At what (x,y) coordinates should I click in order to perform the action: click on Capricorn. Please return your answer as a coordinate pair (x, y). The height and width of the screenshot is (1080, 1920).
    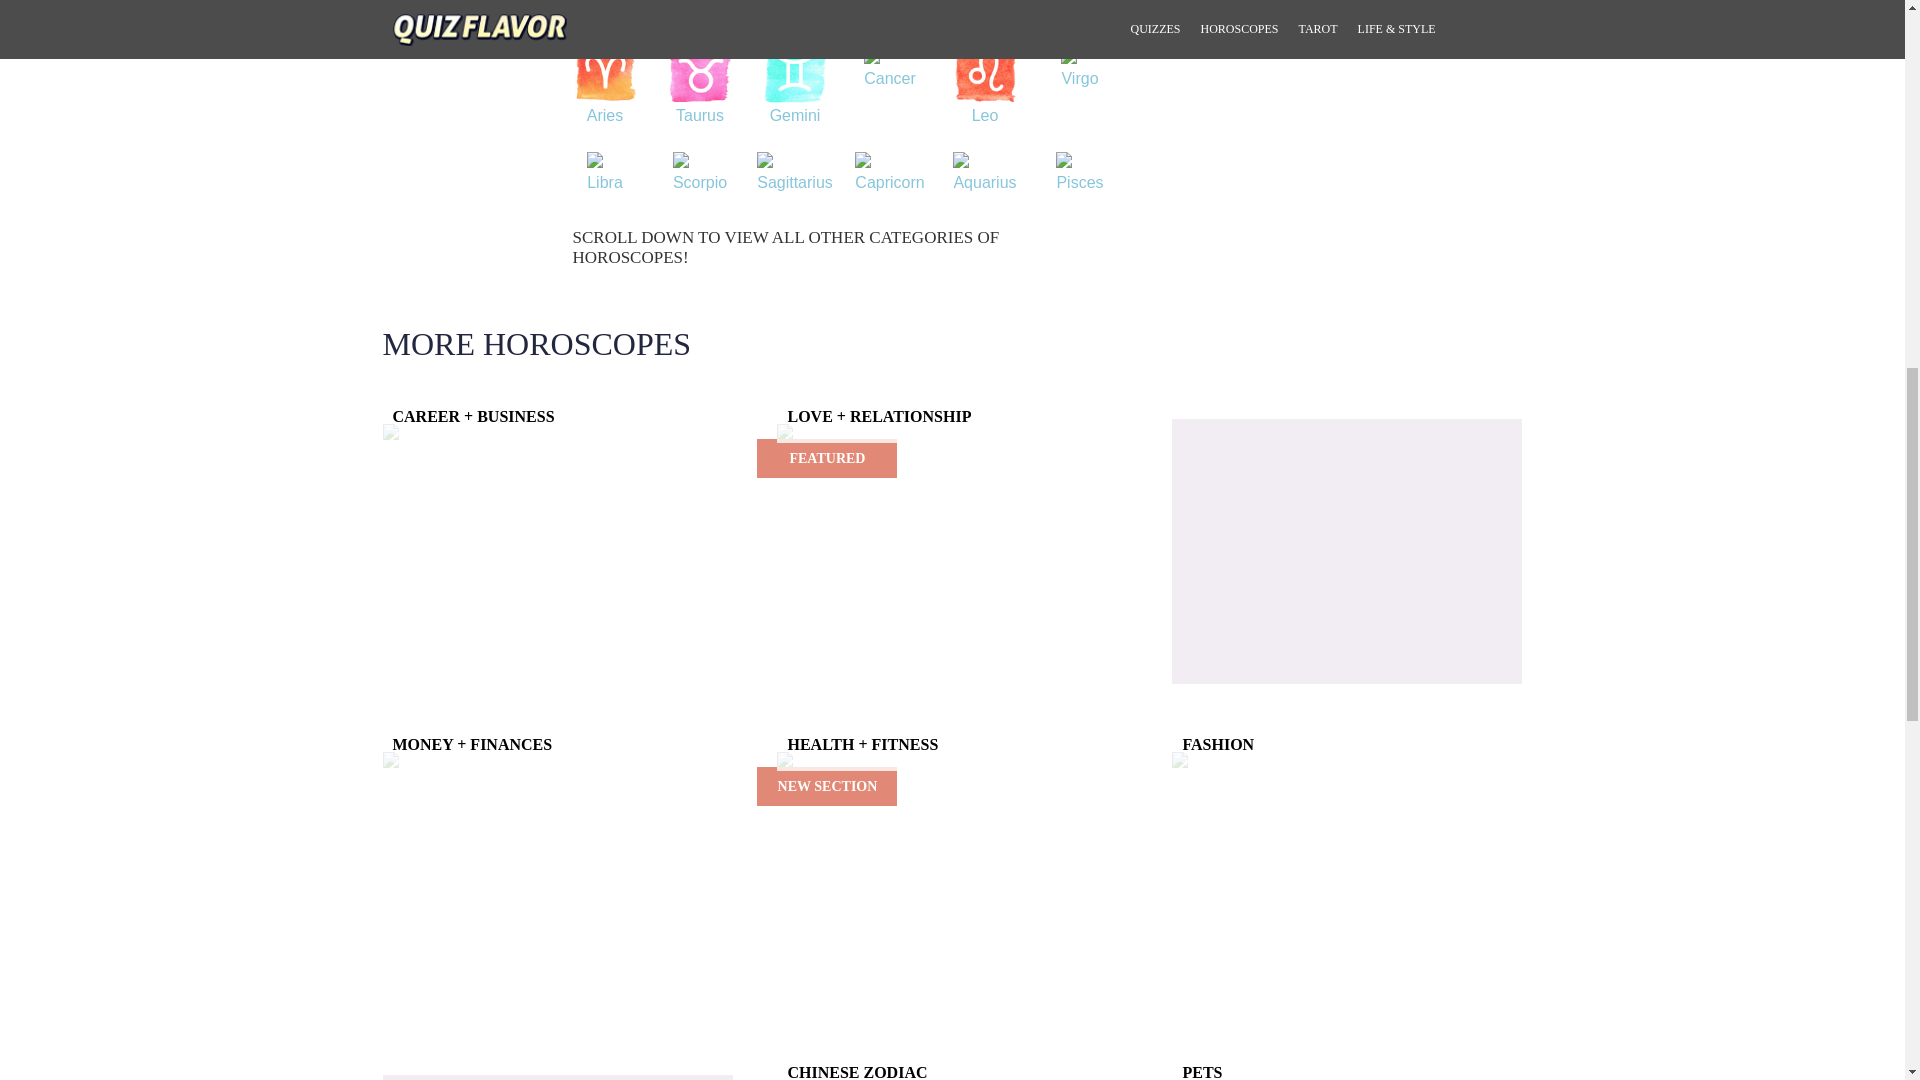
    Looking at the image, I should click on (888, 178).